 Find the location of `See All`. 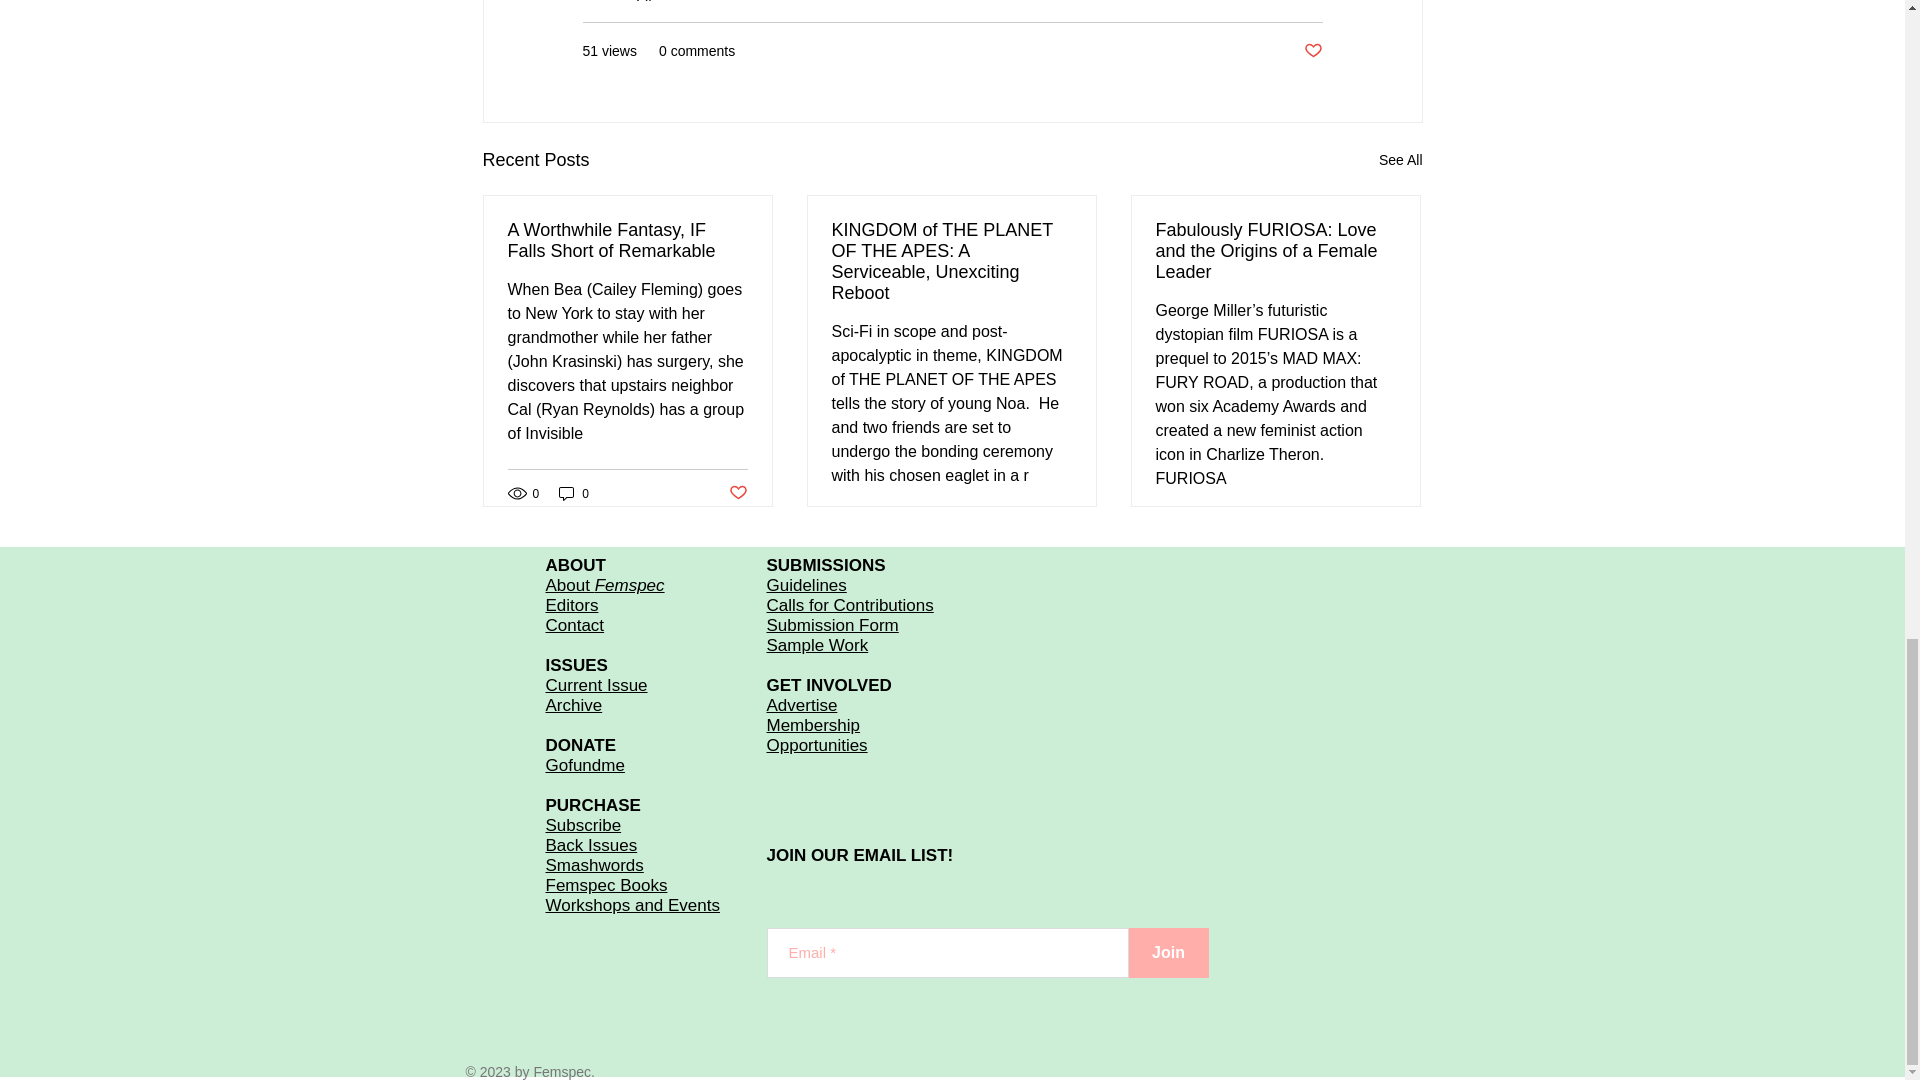

See All is located at coordinates (1400, 160).